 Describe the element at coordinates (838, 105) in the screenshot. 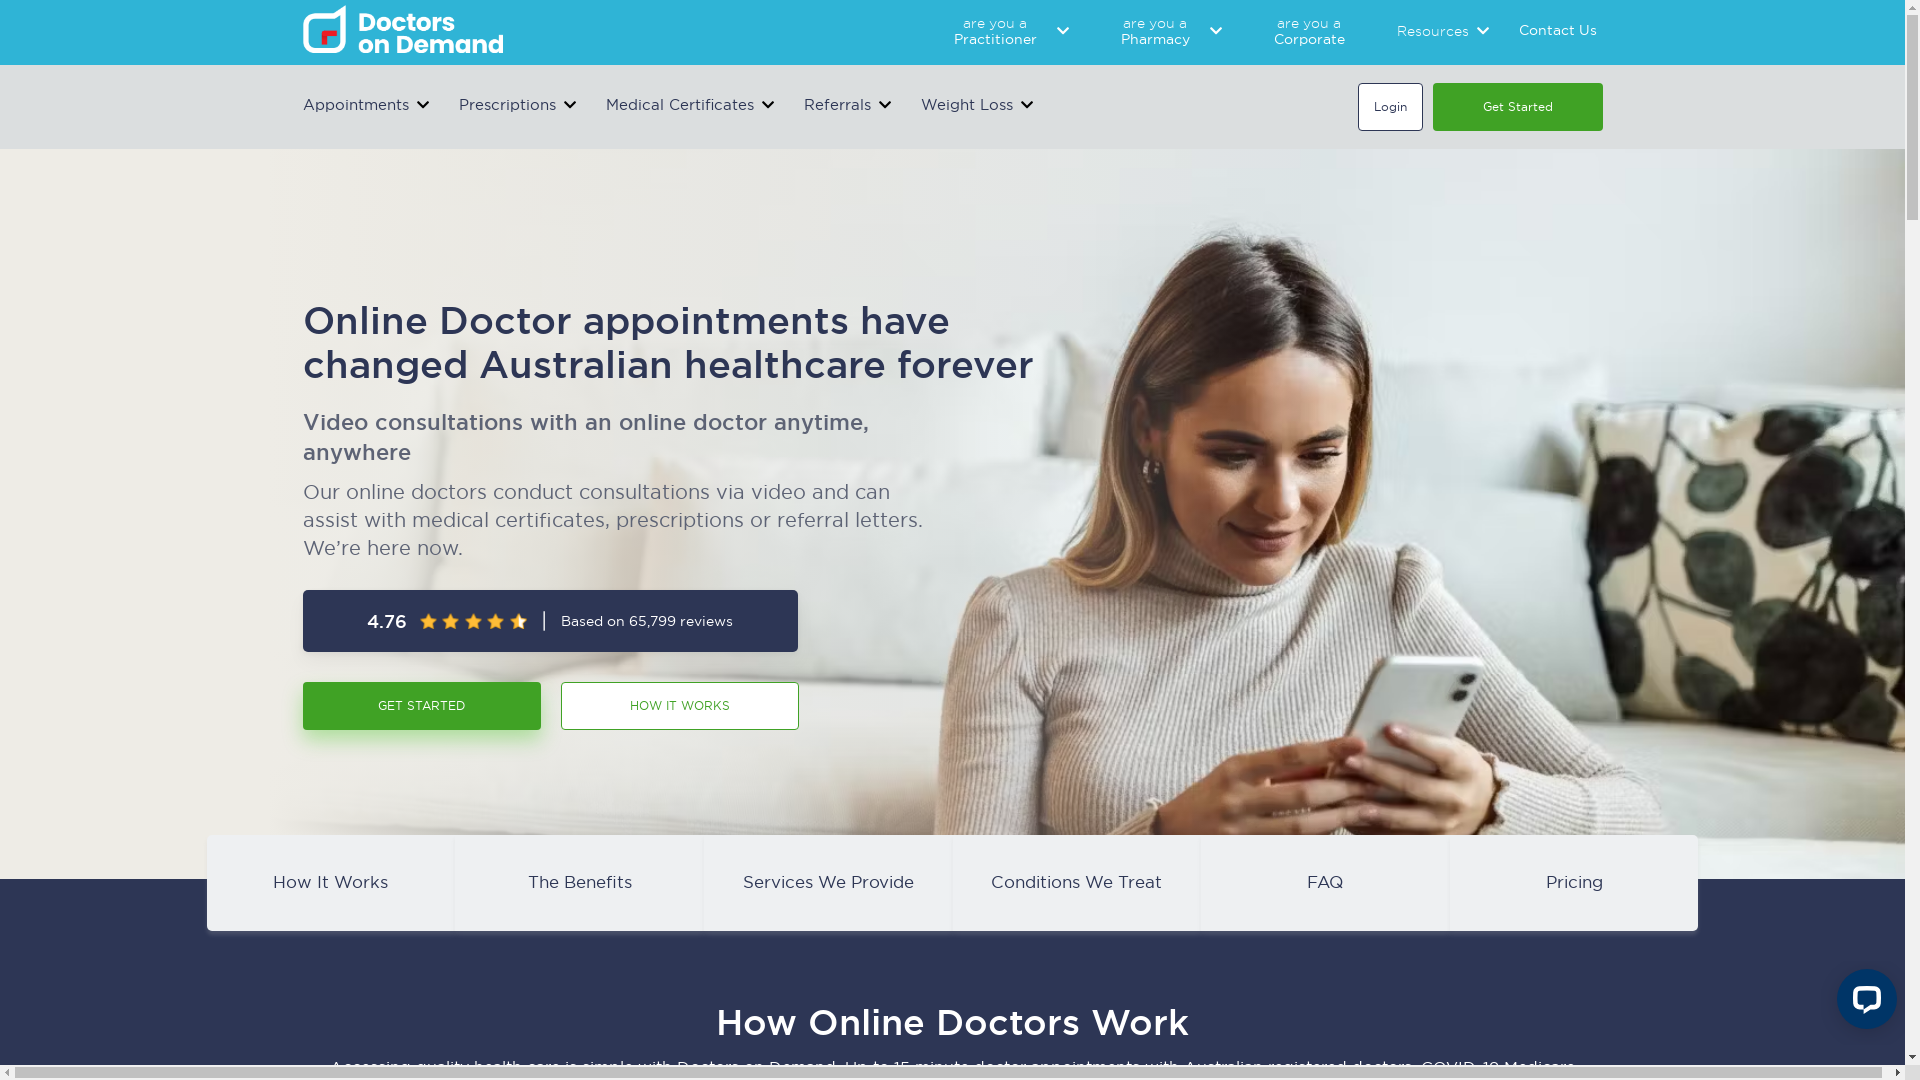

I see `Referrals` at that location.